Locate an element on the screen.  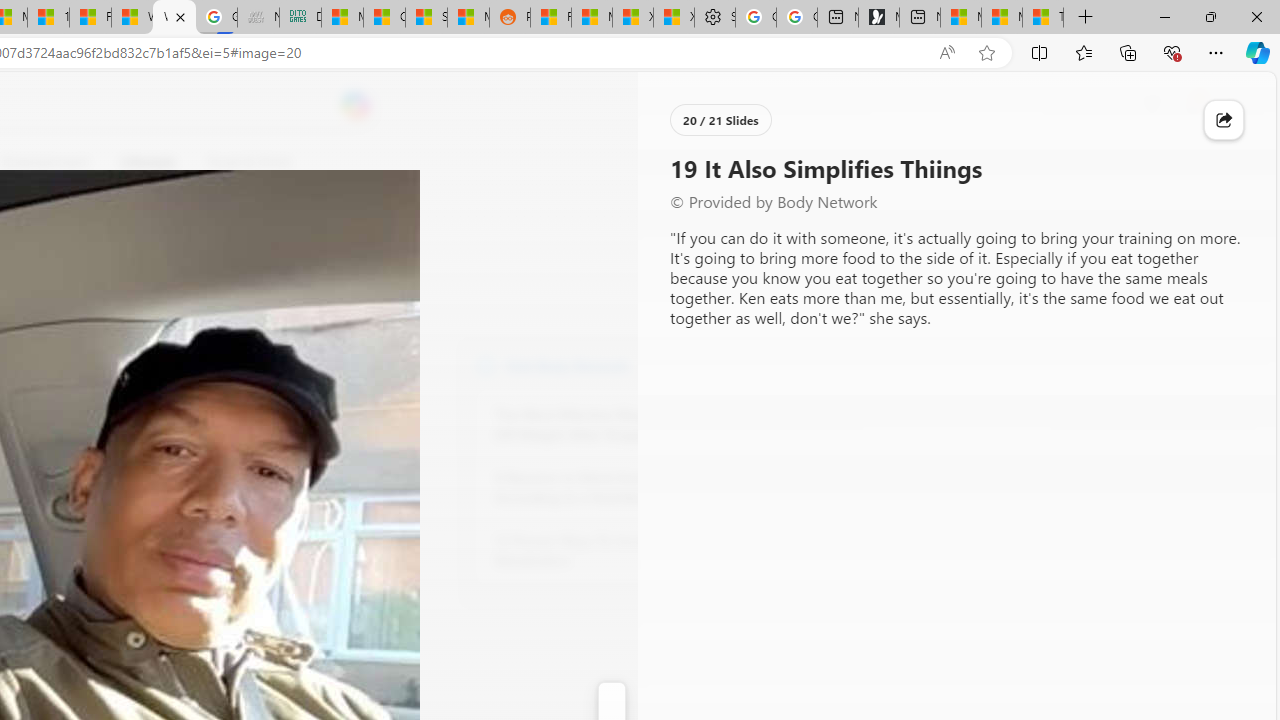
Personalize is located at coordinates (712, 162).